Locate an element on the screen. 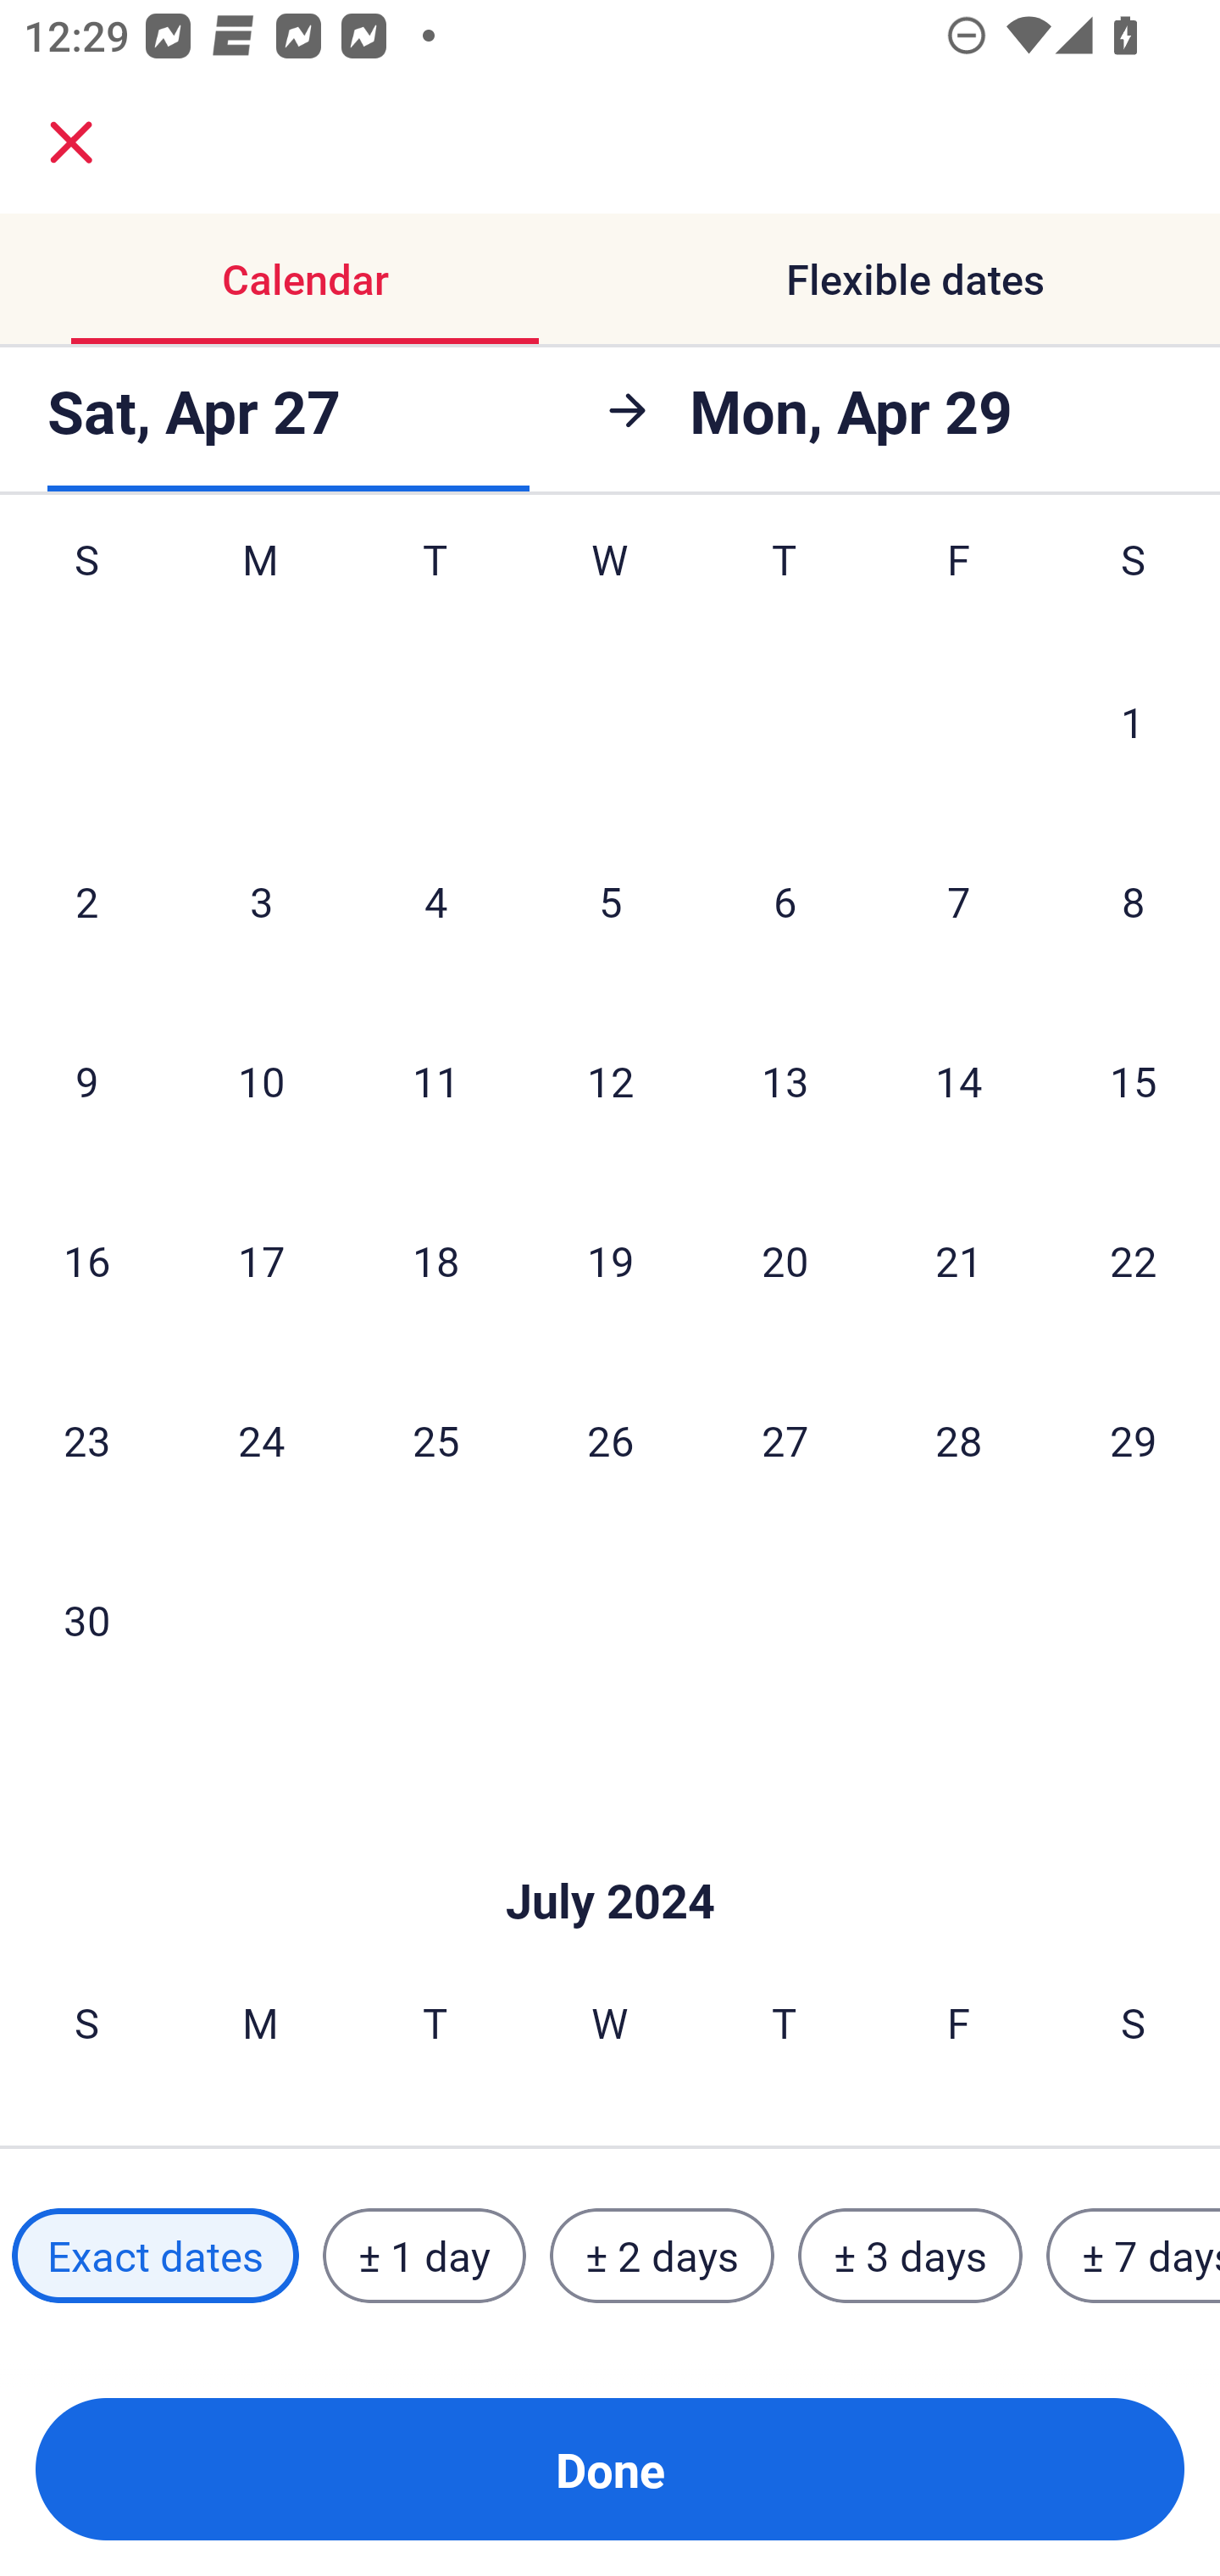  2 Sunday, June 2, 2024 is located at coordinates (86, 902).